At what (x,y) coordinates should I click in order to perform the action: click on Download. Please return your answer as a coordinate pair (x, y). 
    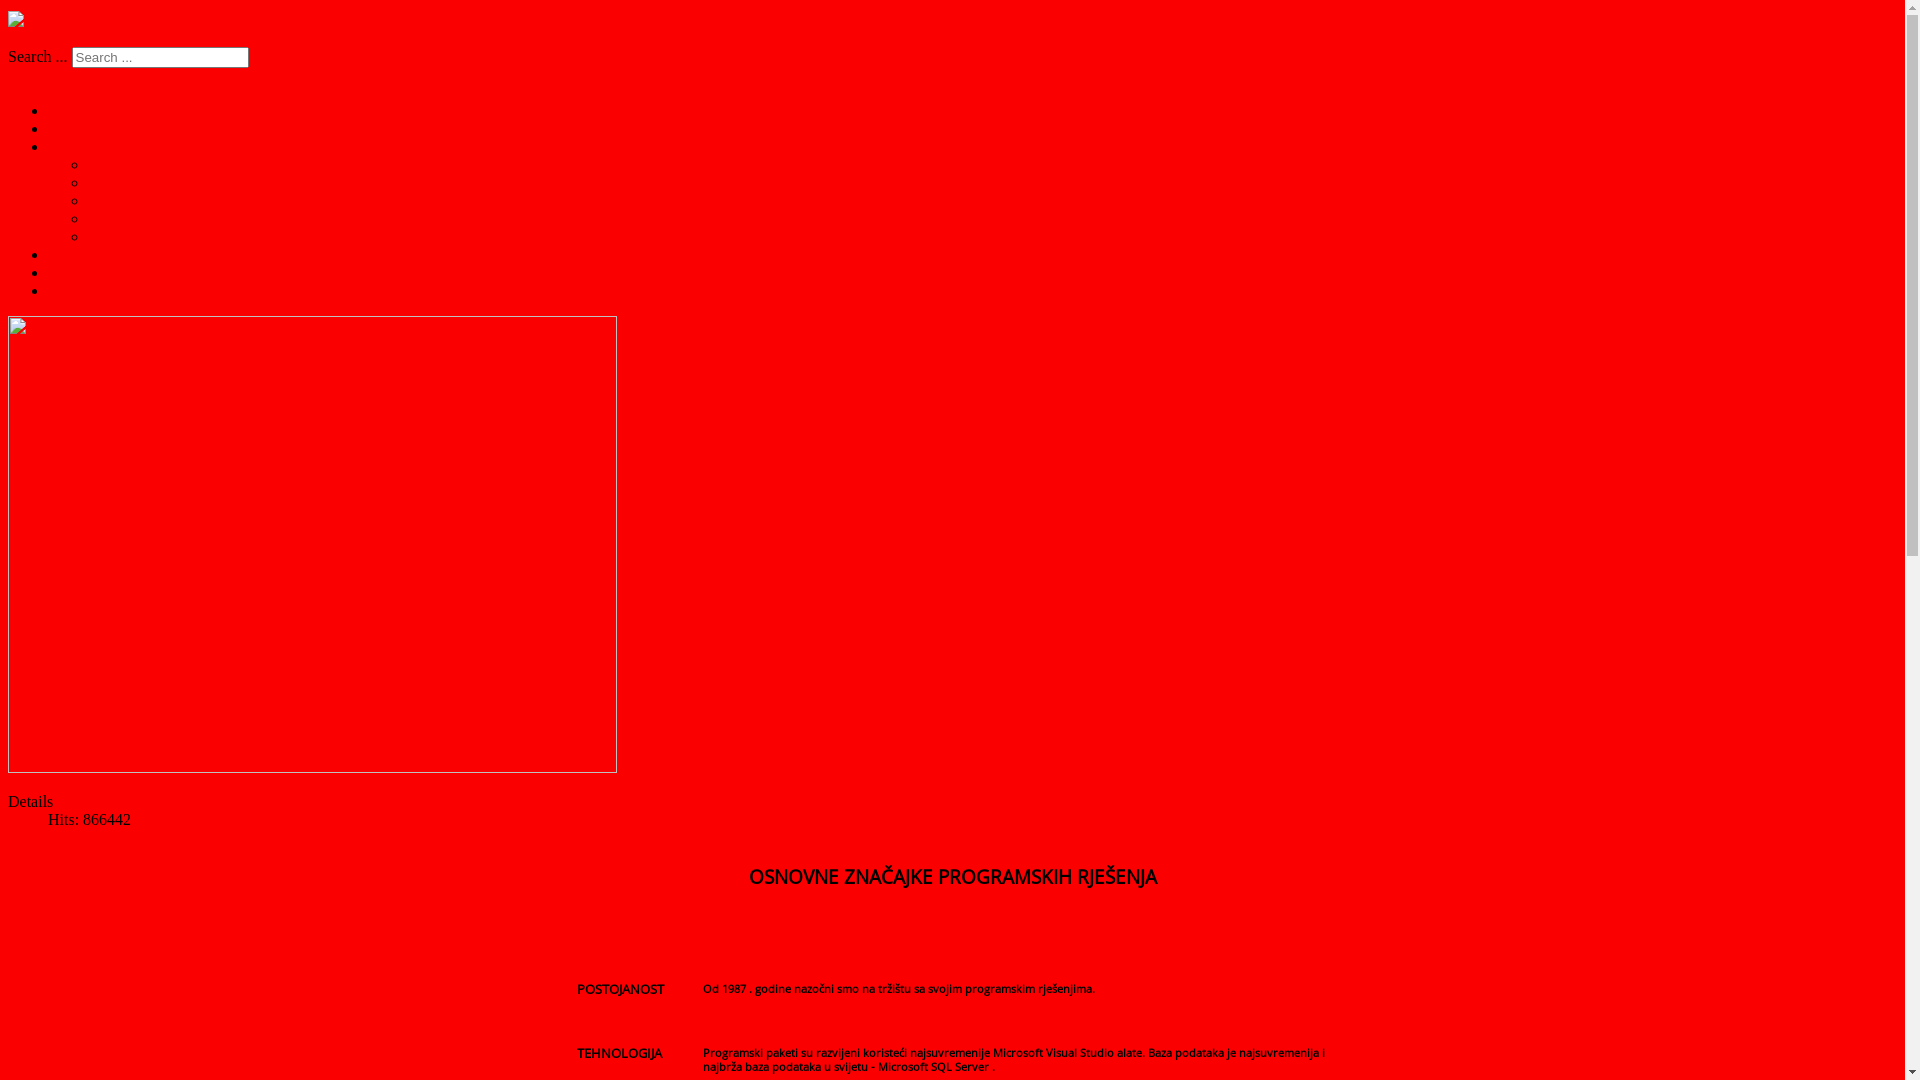
    Looking at the image, I should click on (82, 146).